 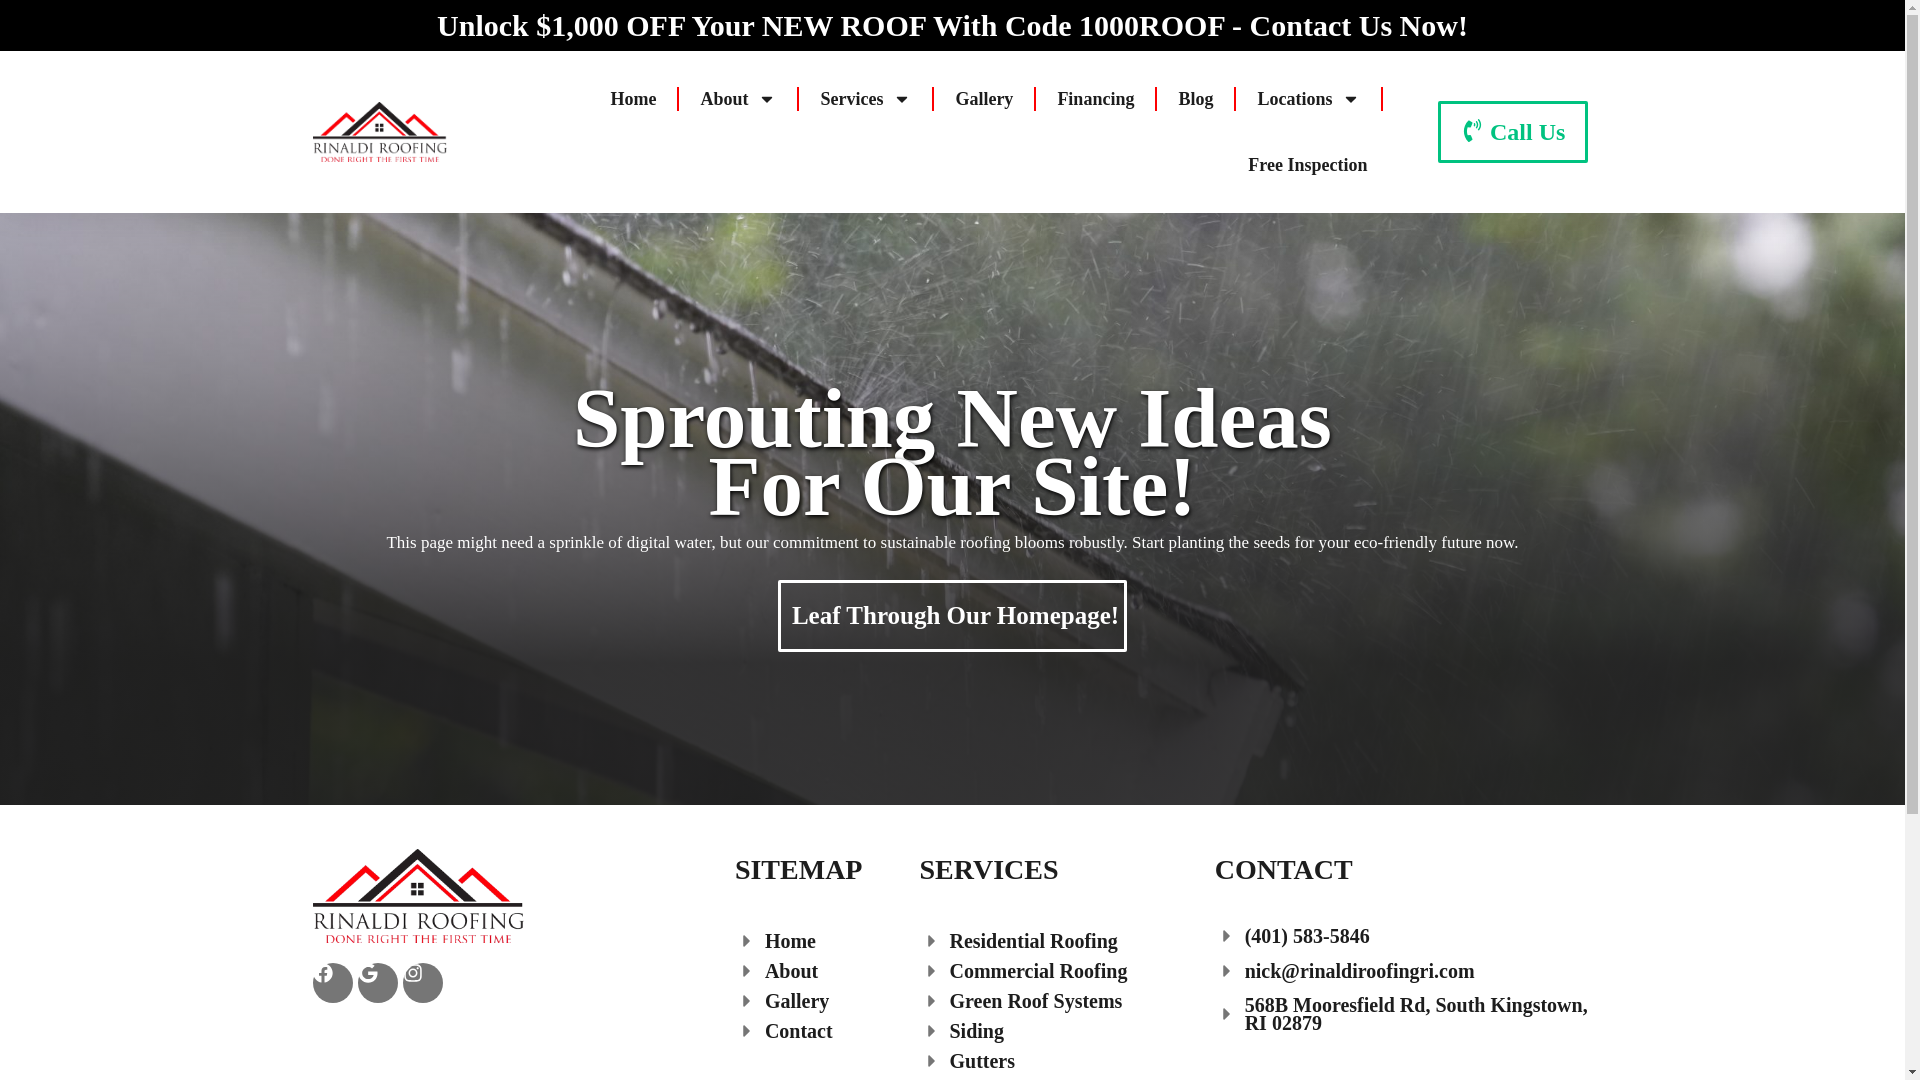 I want to click on Home, so click(x=632, y=98).